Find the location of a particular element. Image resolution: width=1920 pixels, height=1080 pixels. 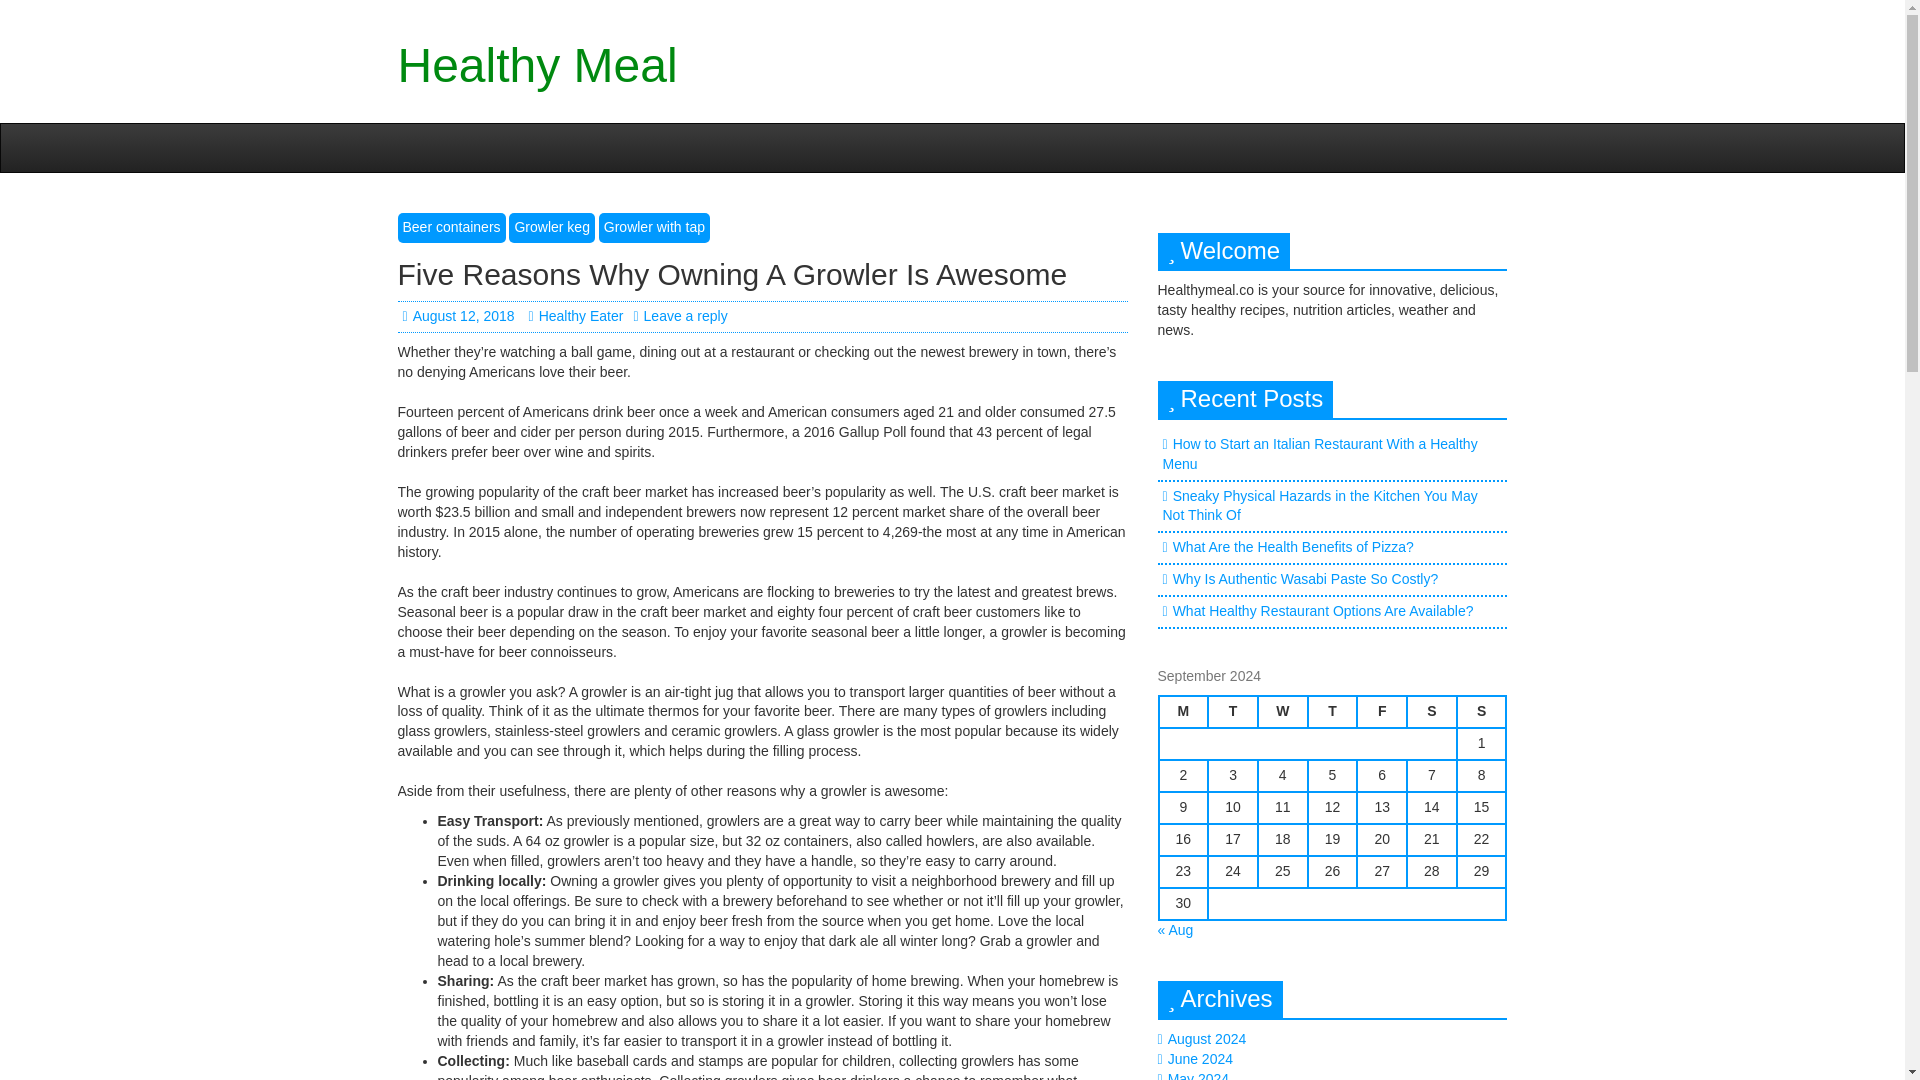

August 12, 2018 is located at coordinates (458, 316).